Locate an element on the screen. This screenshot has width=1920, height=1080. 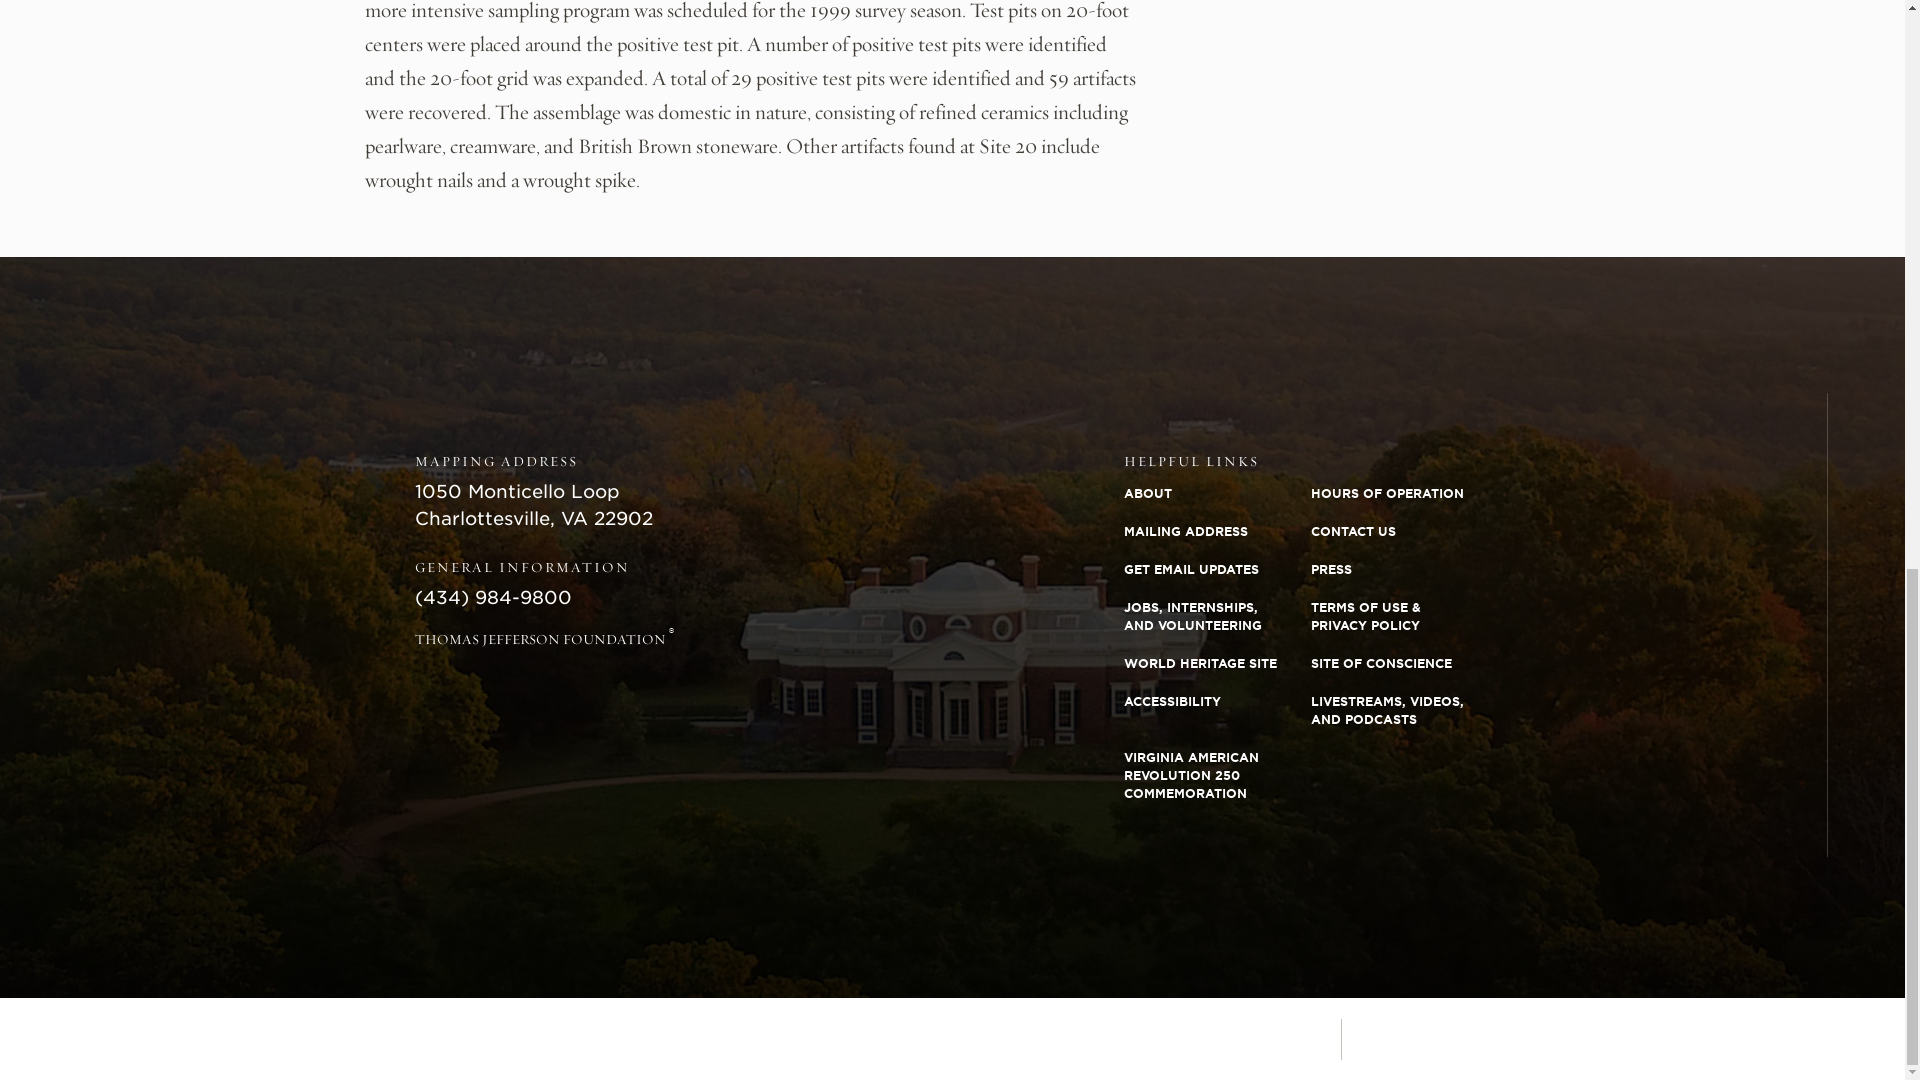
MAILING ADDRESS is located at coordinates (1217, 532).